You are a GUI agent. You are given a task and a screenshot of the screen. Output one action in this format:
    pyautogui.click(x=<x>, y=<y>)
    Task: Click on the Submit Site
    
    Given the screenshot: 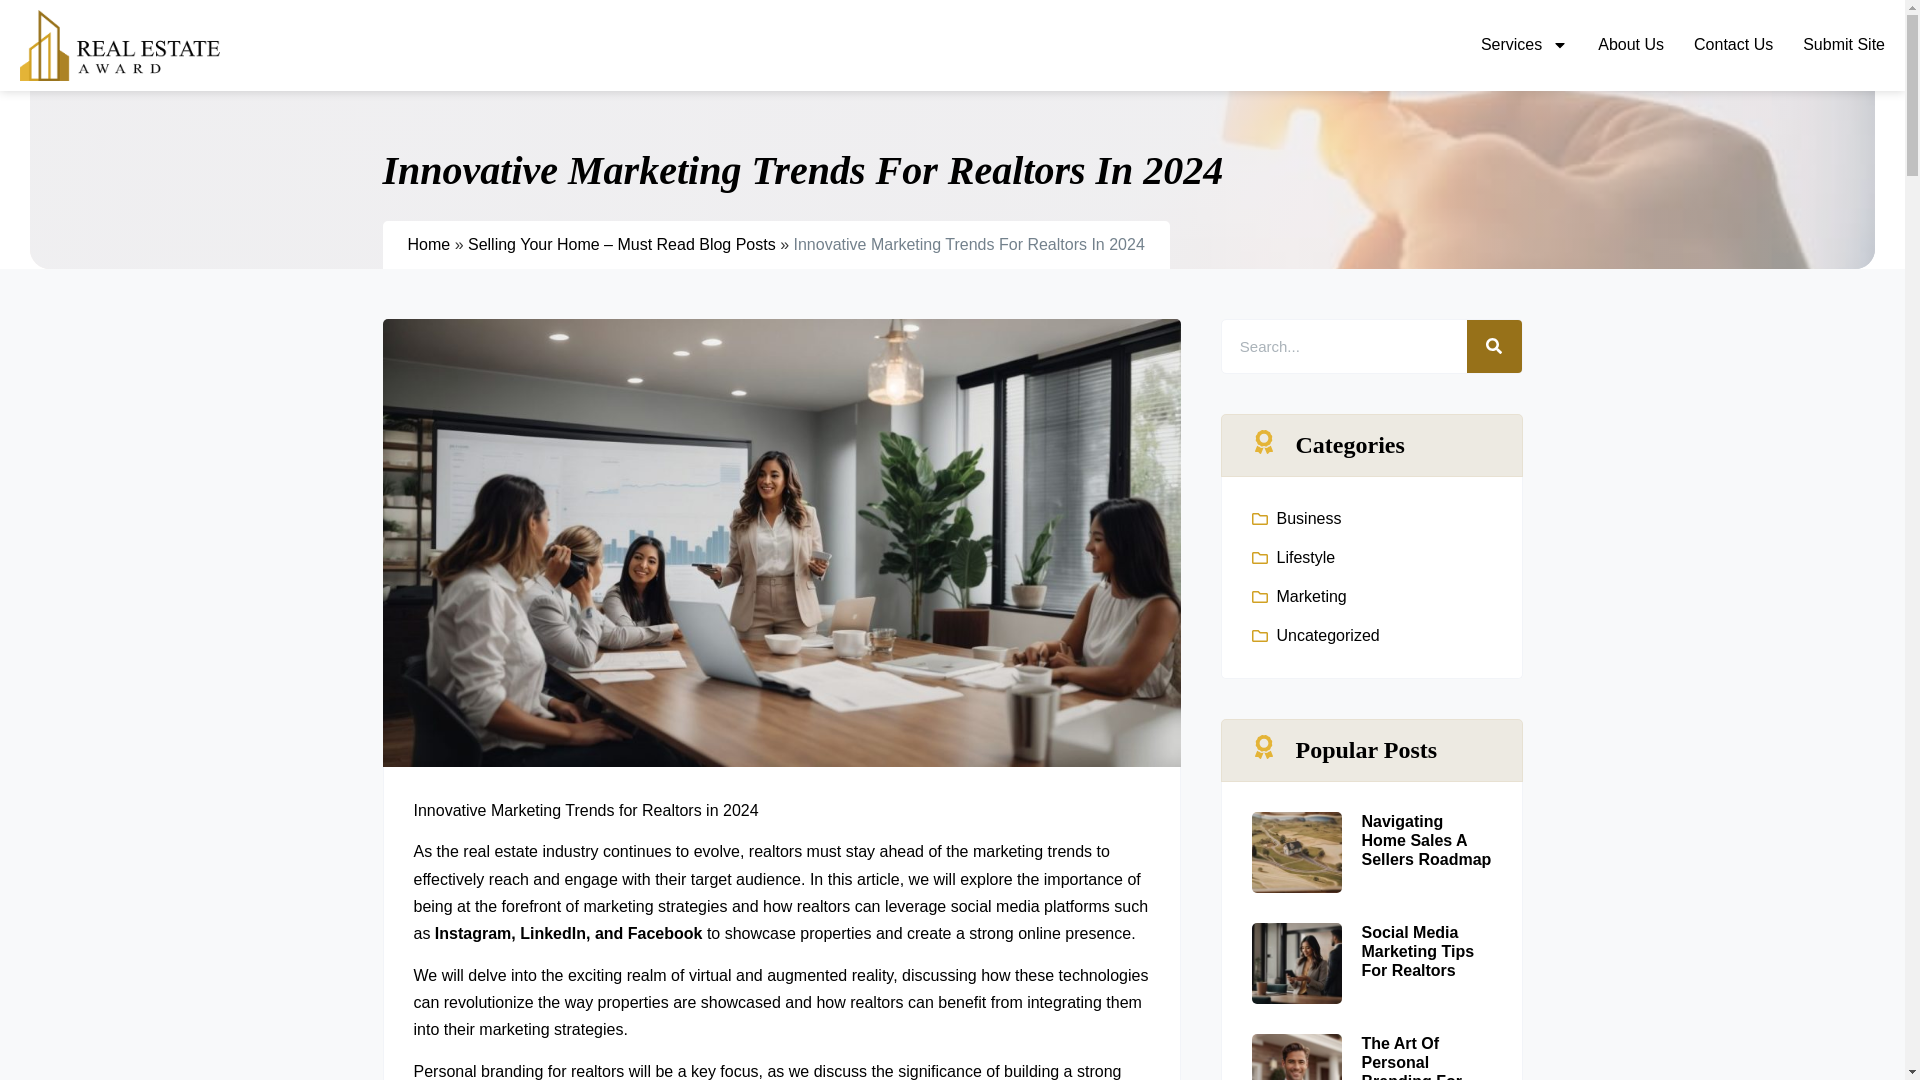 What is the action you would take?
    pyautogui.click(x=1844, y=44)
    